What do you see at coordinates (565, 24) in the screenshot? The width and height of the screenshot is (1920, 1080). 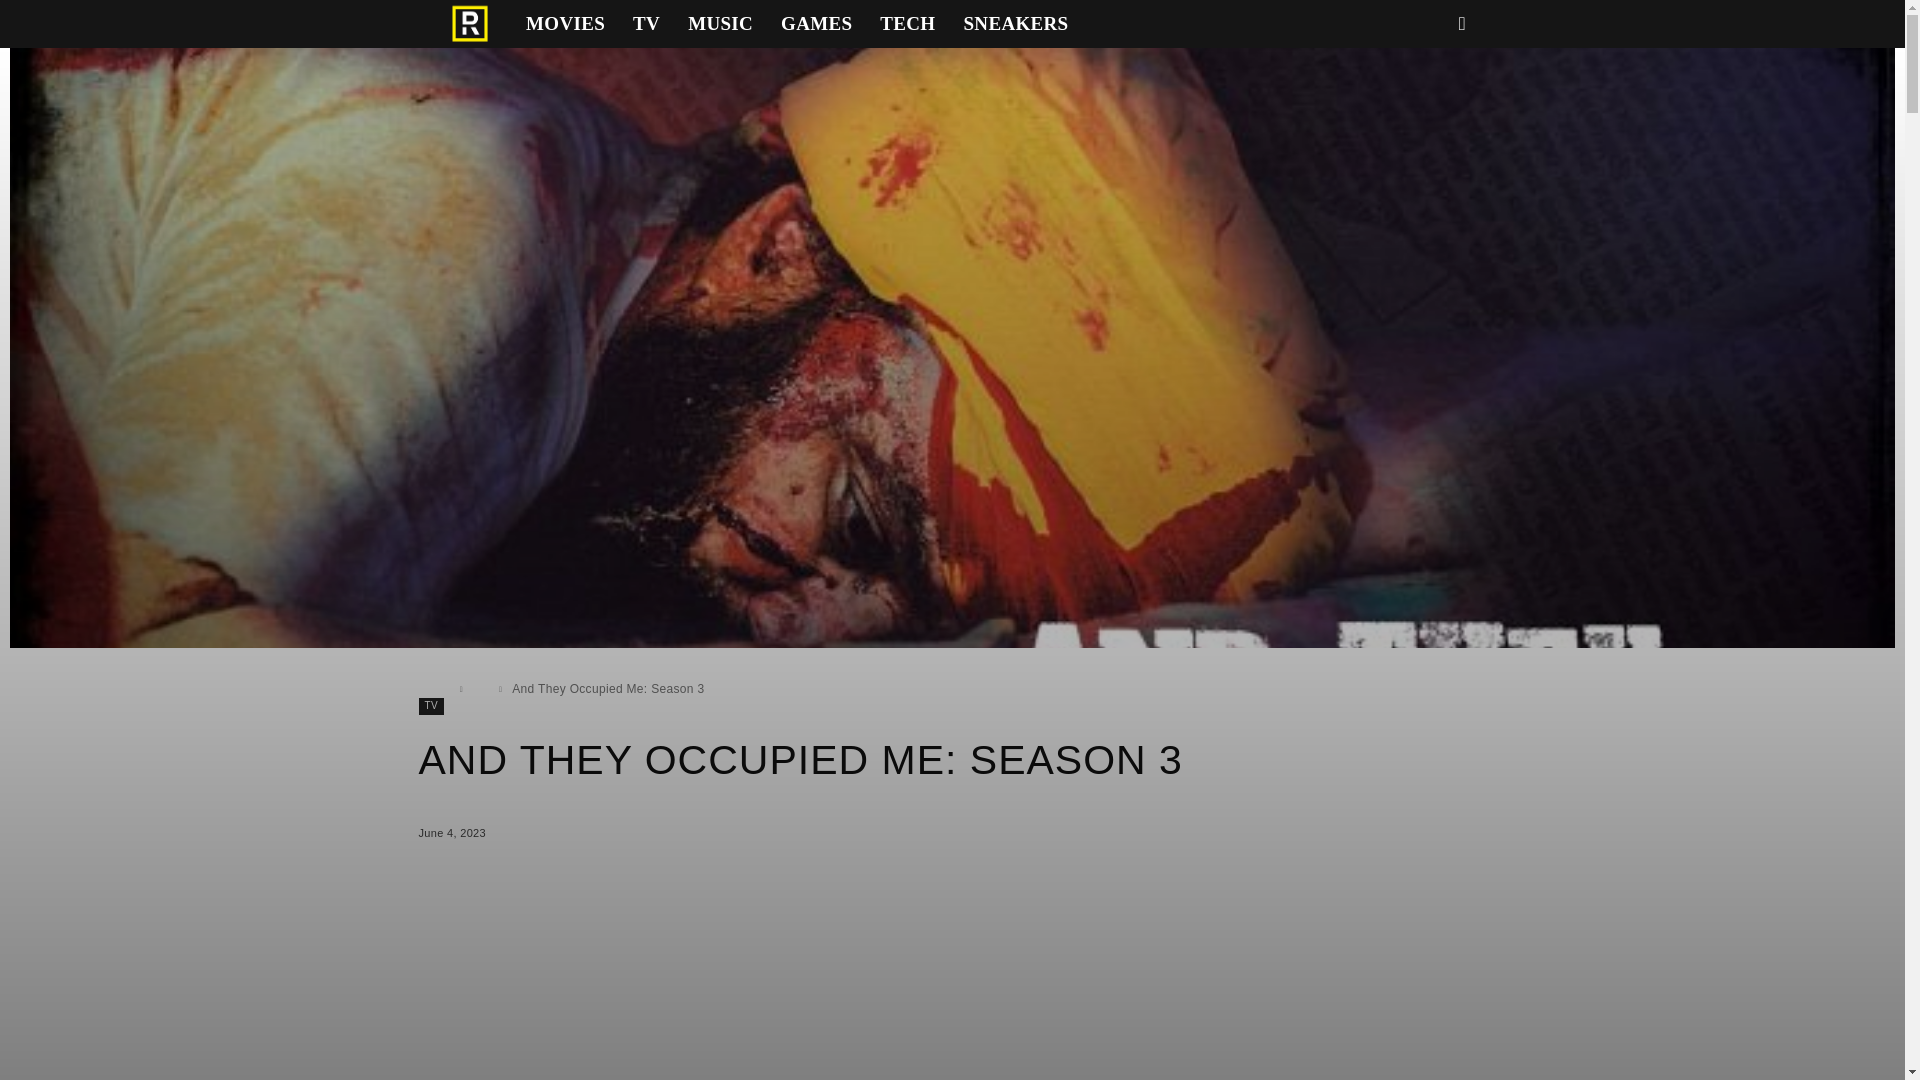 I see `New Movie Releases` at bounding box center [565, 24].